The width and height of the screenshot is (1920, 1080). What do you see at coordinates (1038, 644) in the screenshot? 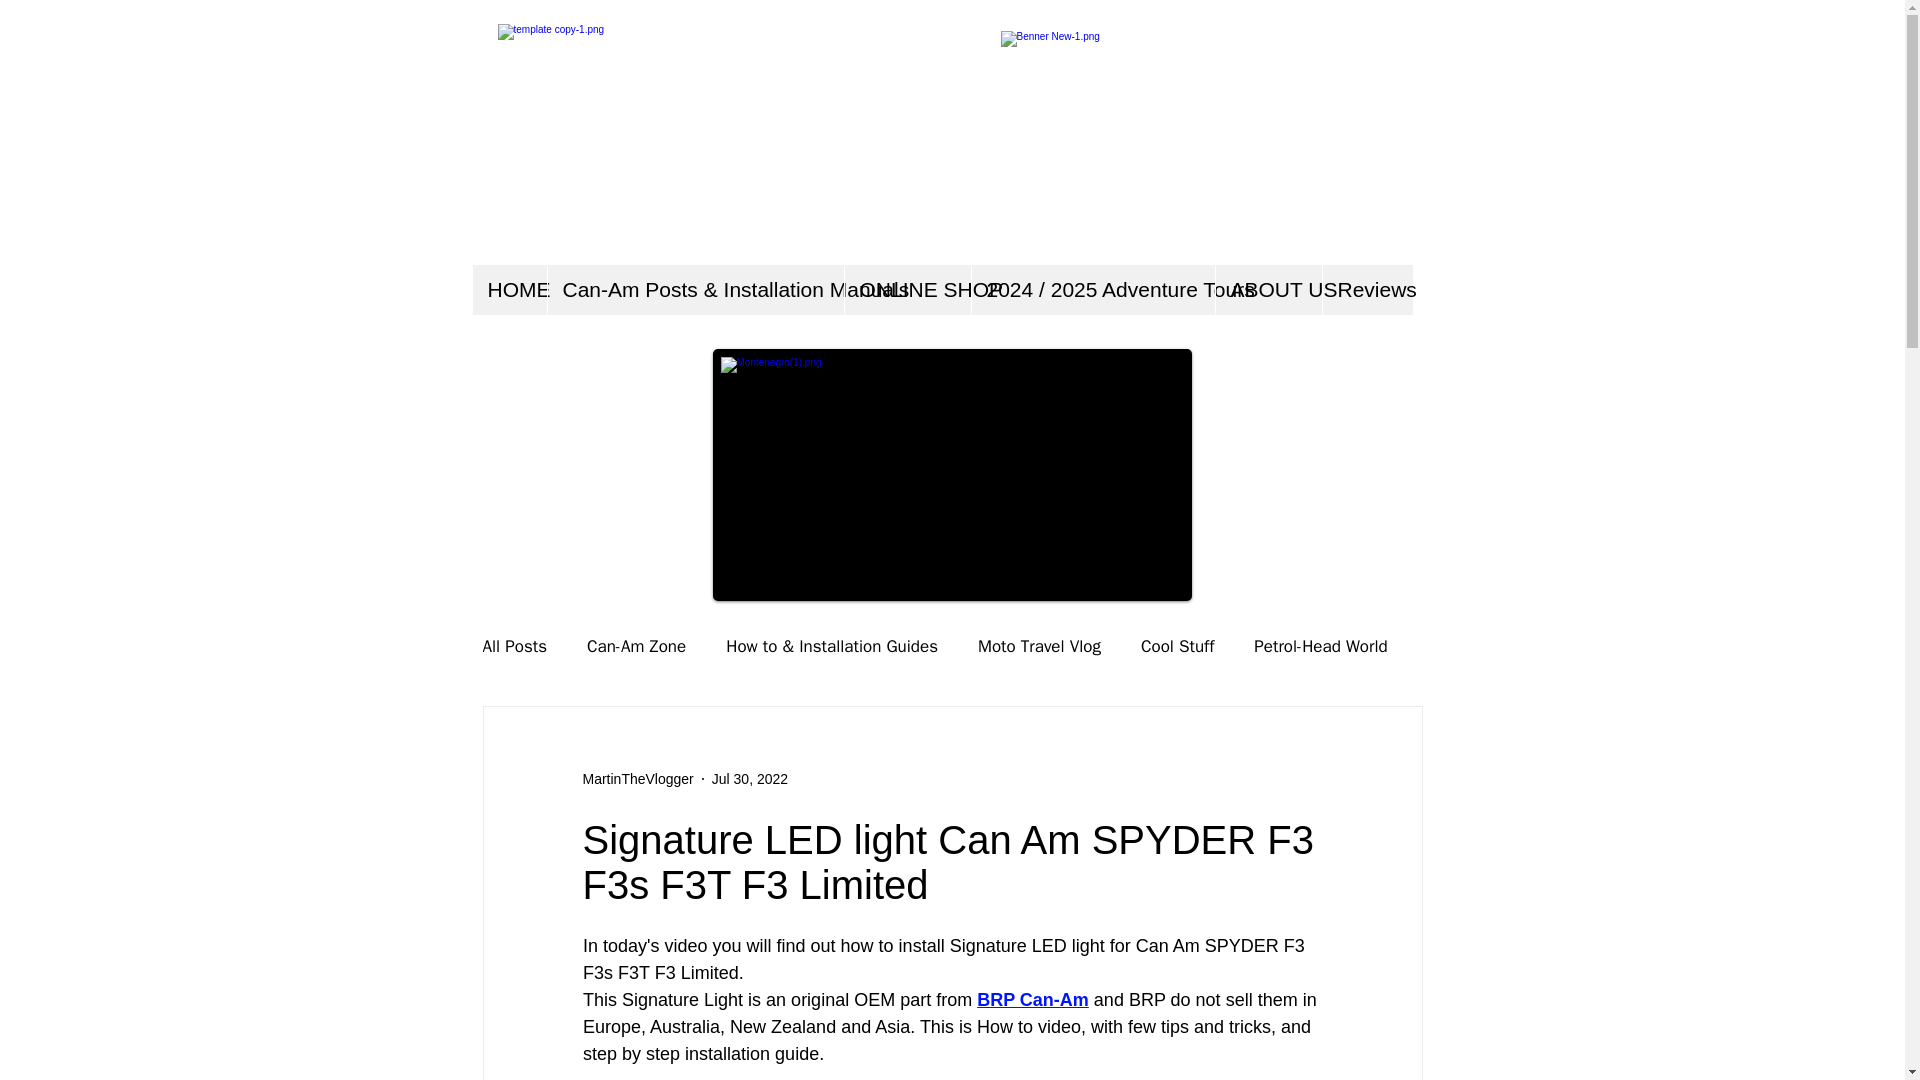
I see `Moto Travel Vlog` at bounding box center [1038, 644].